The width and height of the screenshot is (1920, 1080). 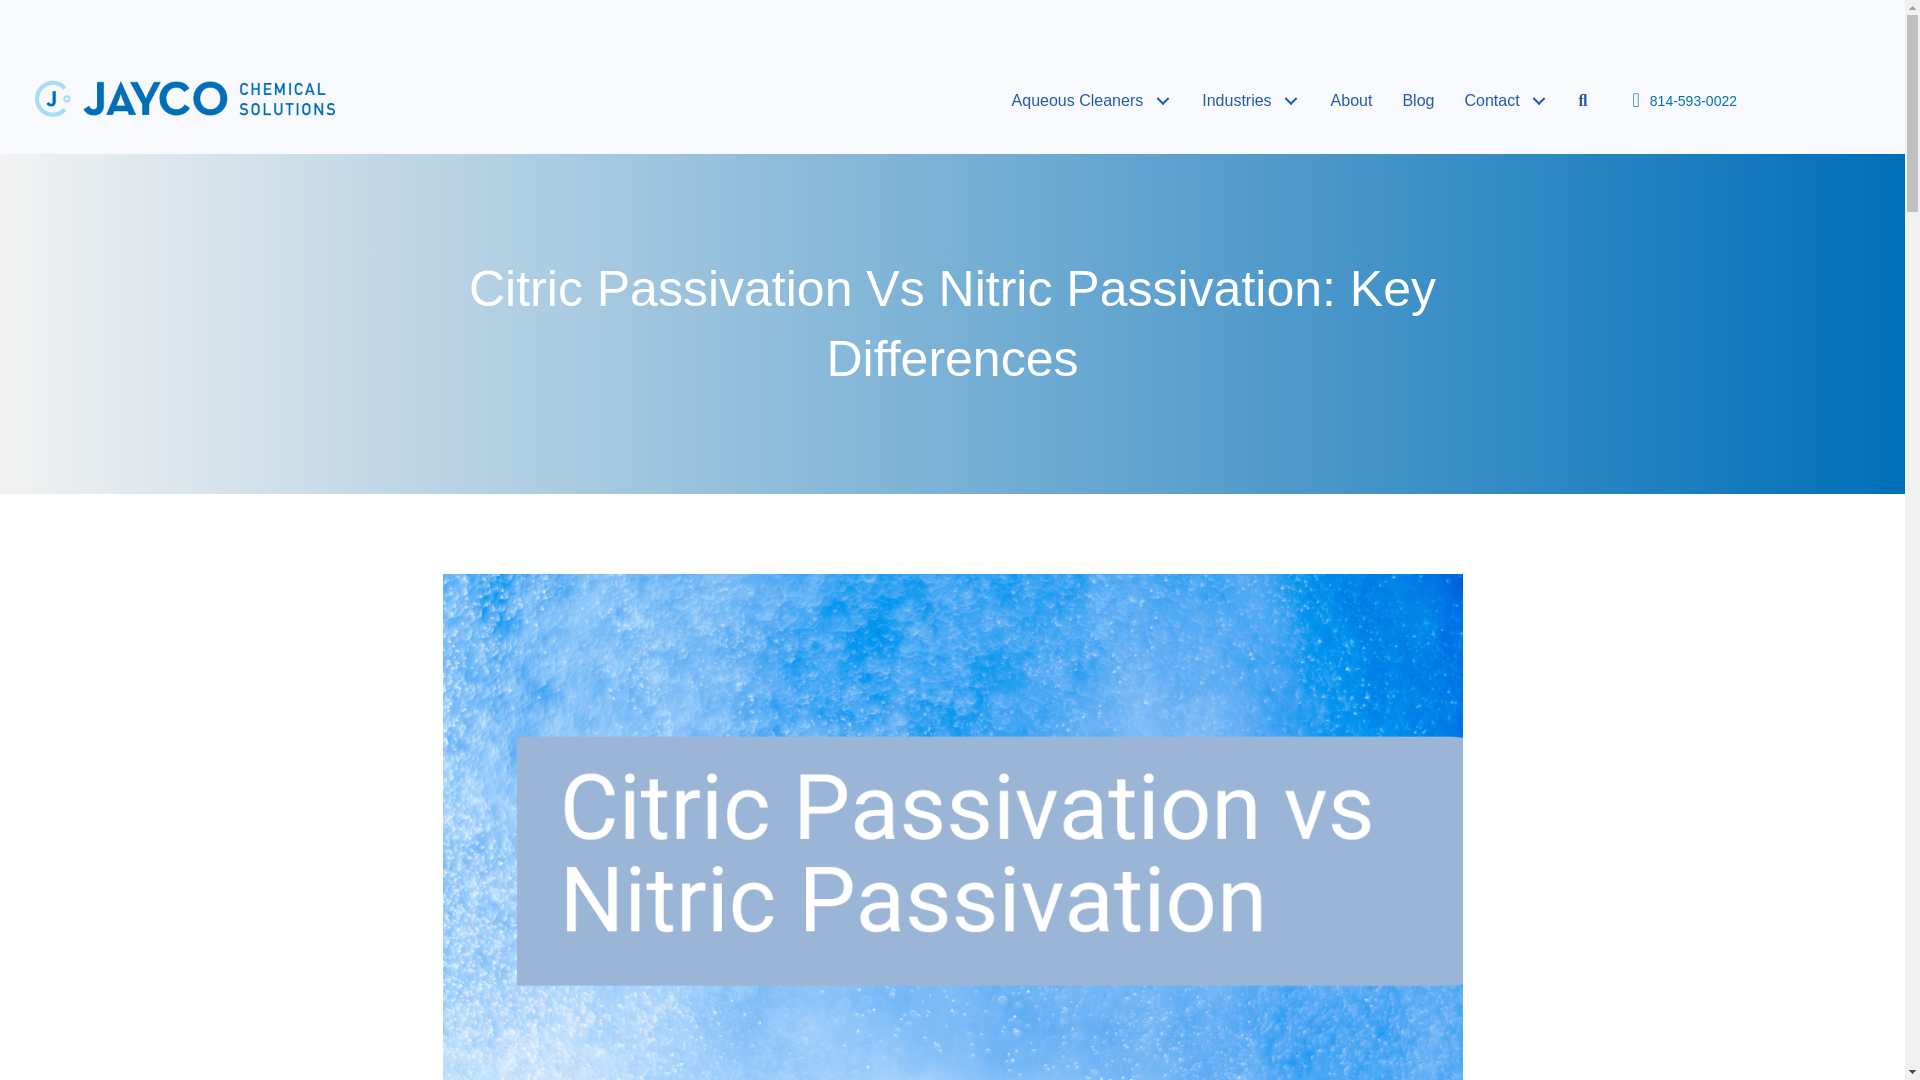 I want to click on Aqueous Cleaners, so click(x=1092, y=100).